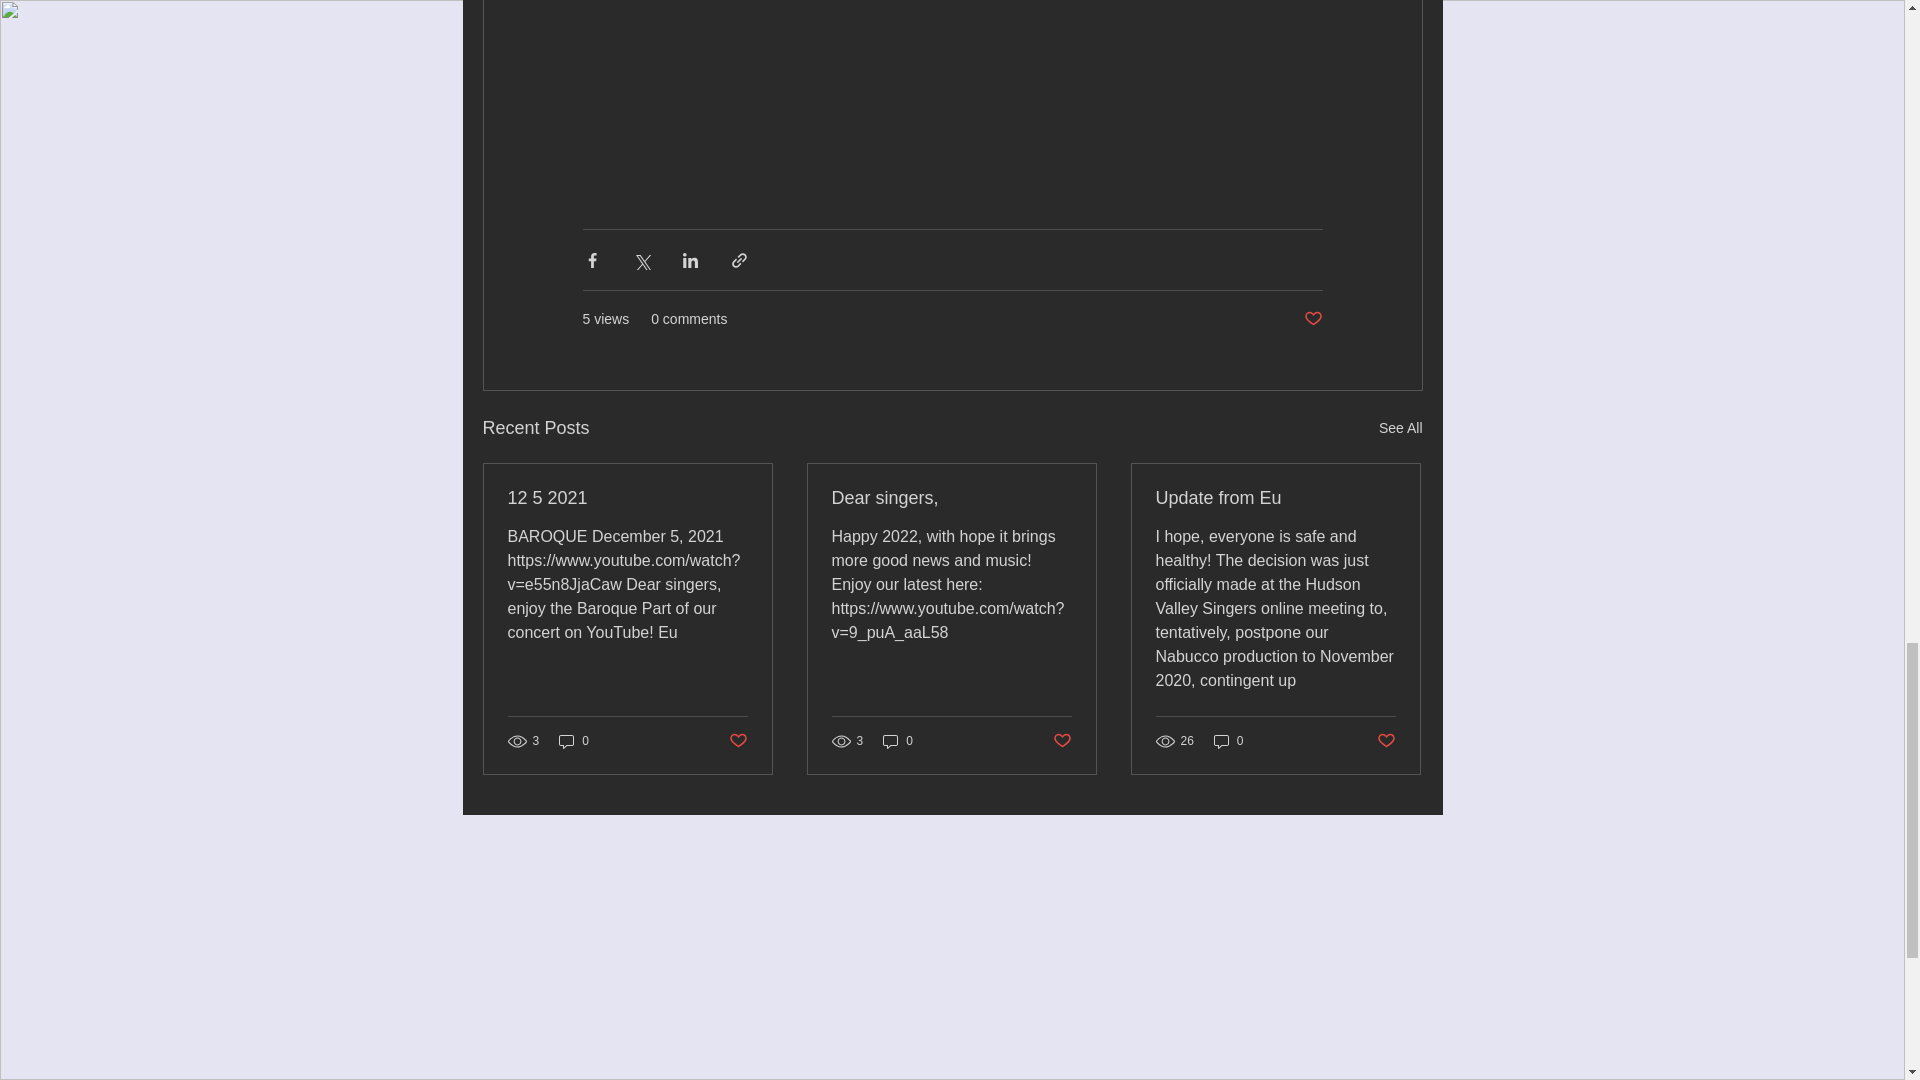 The image size is (1920, 1080). I want to click on Post not marked as liked, so click(736, 740).